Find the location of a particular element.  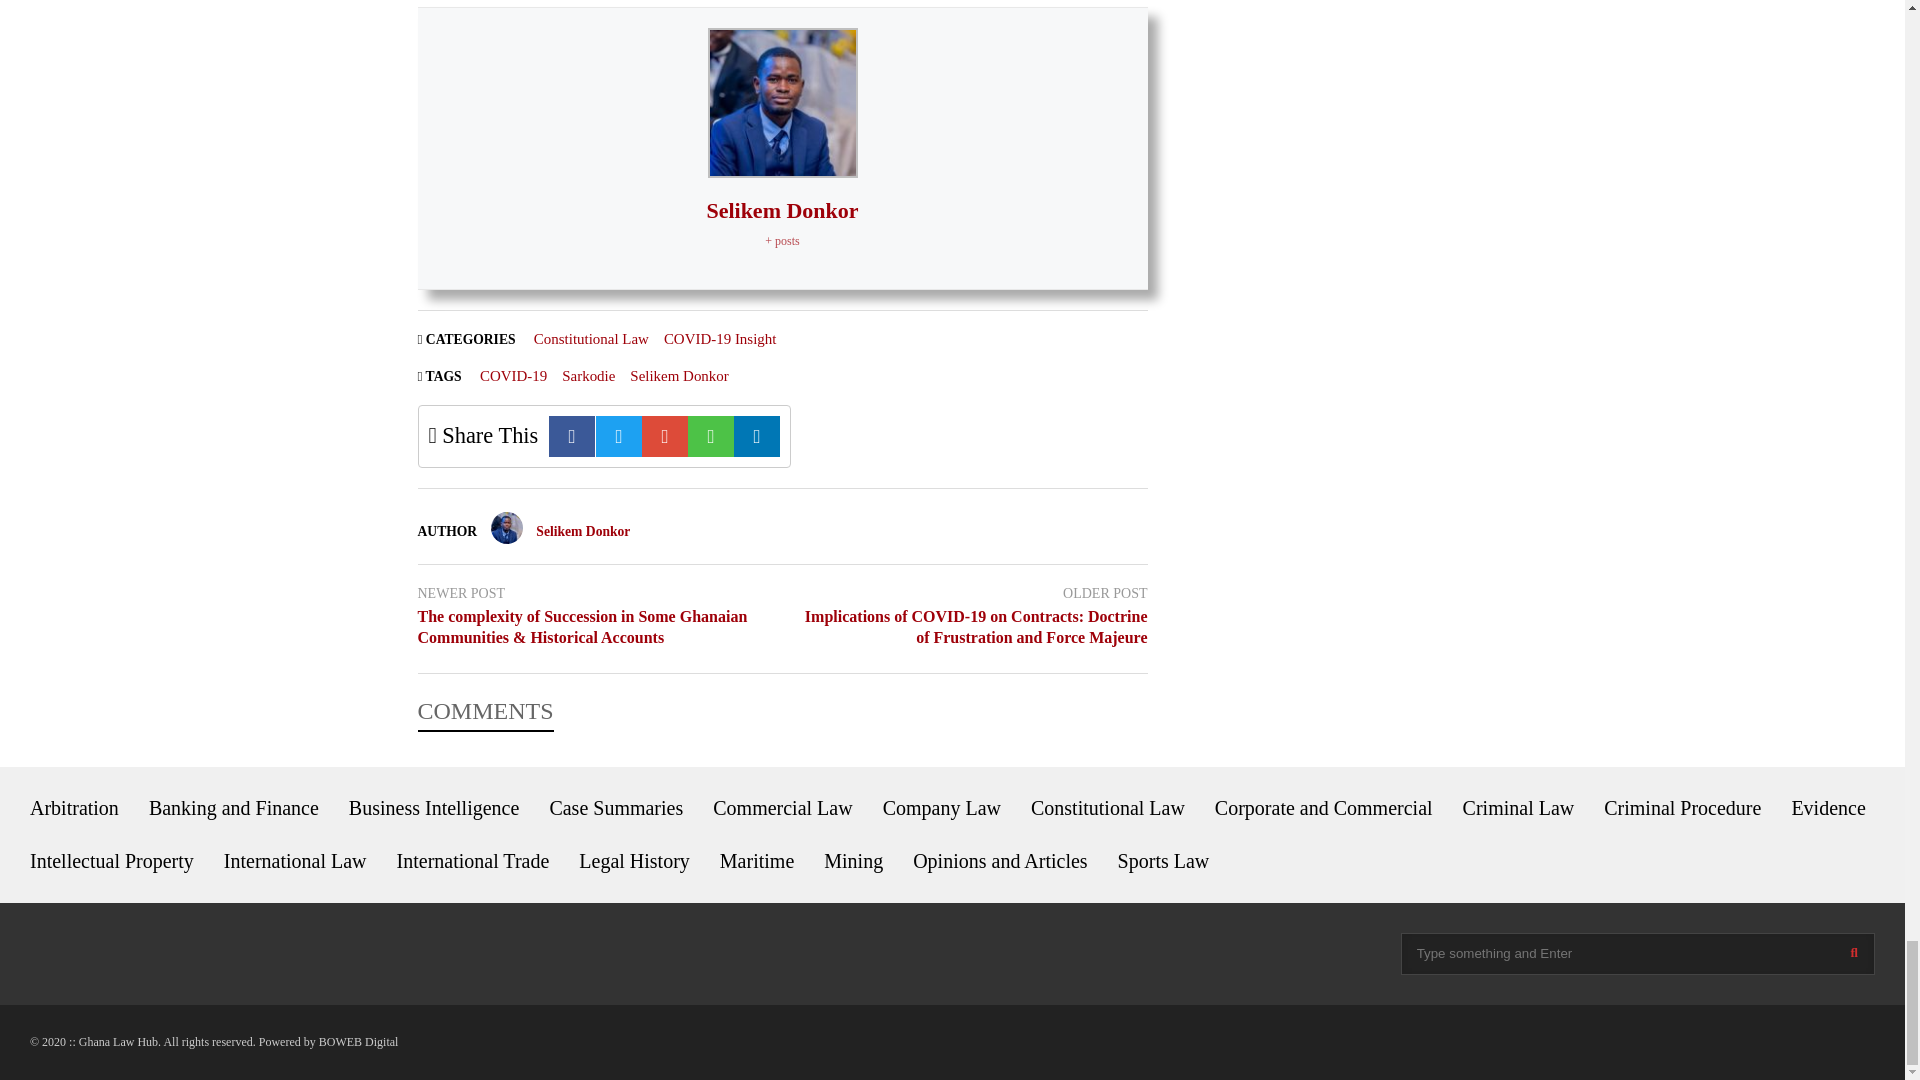

Google-plus is located at coordinates (664, 436).